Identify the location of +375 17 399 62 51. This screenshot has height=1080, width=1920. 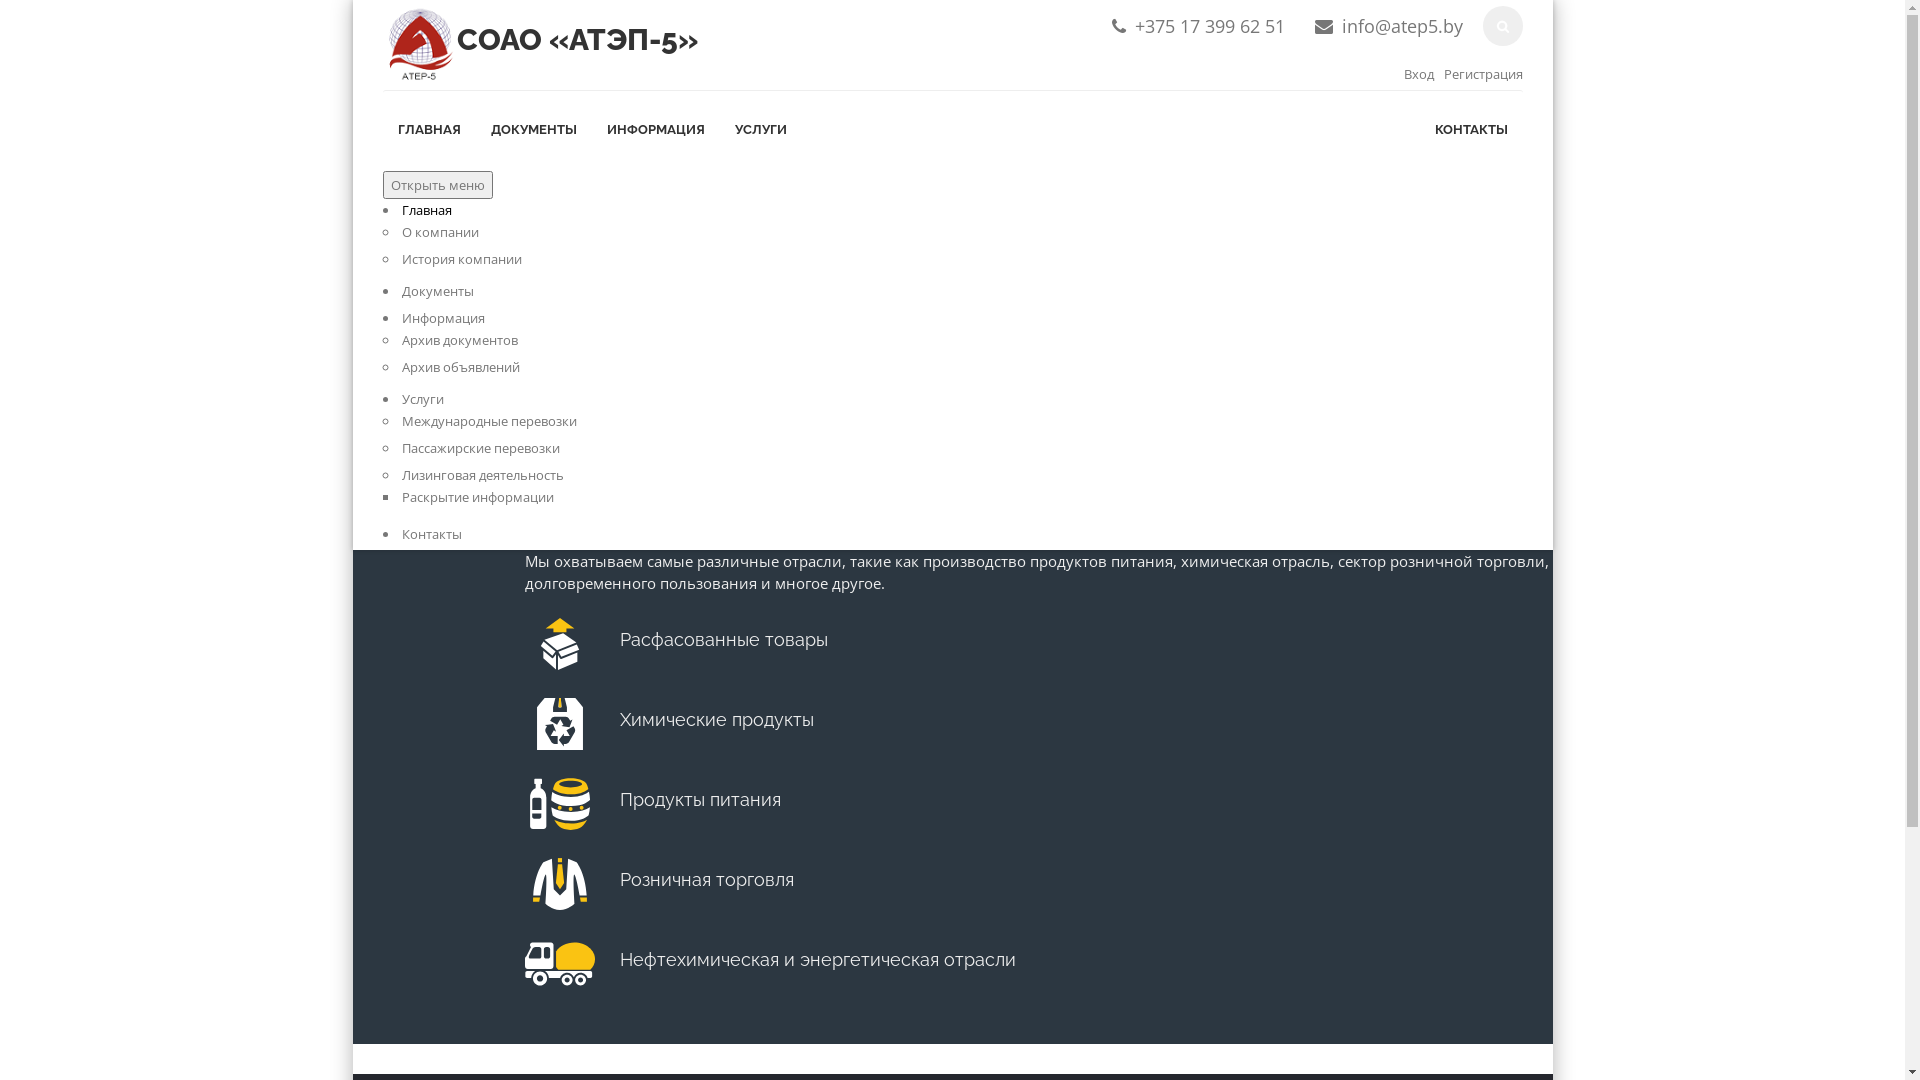
(1209, 26).